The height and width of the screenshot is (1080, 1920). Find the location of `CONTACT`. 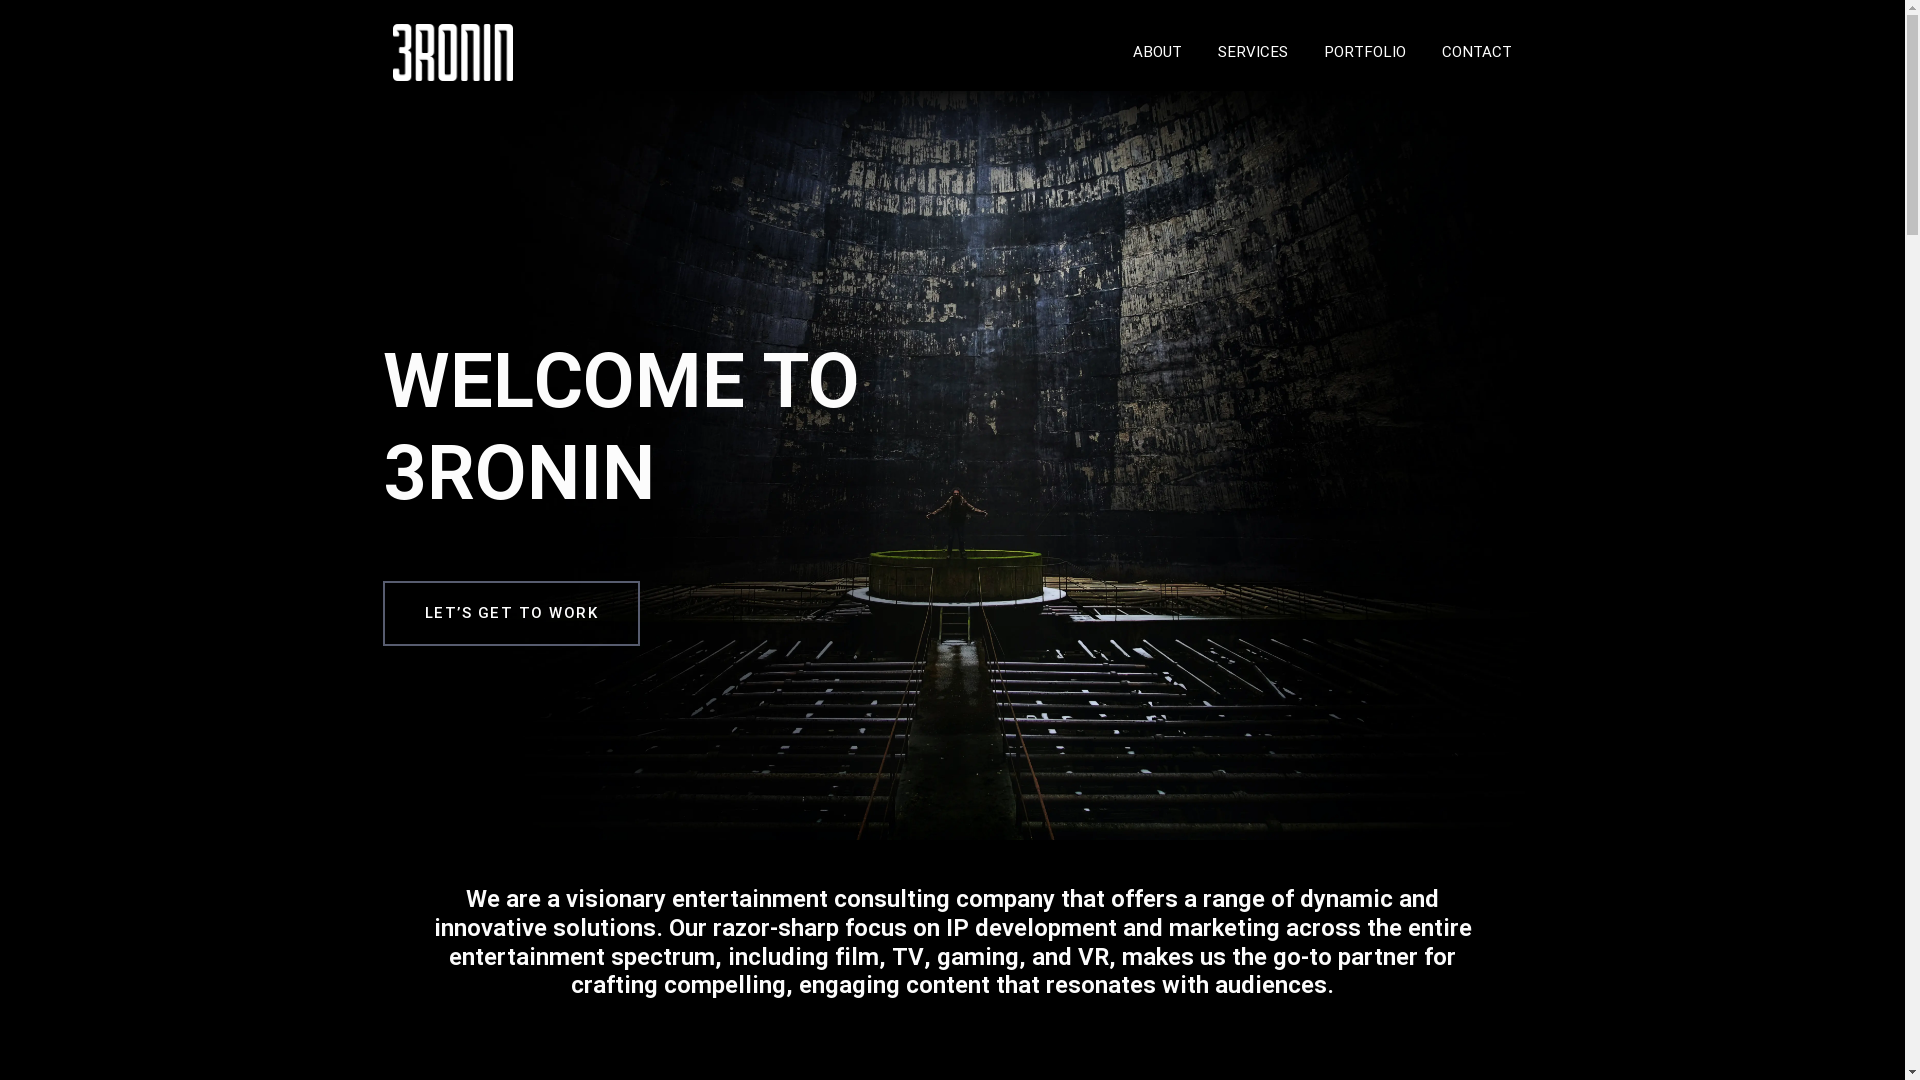

CONTACT is located at coordinates (1477, 53).